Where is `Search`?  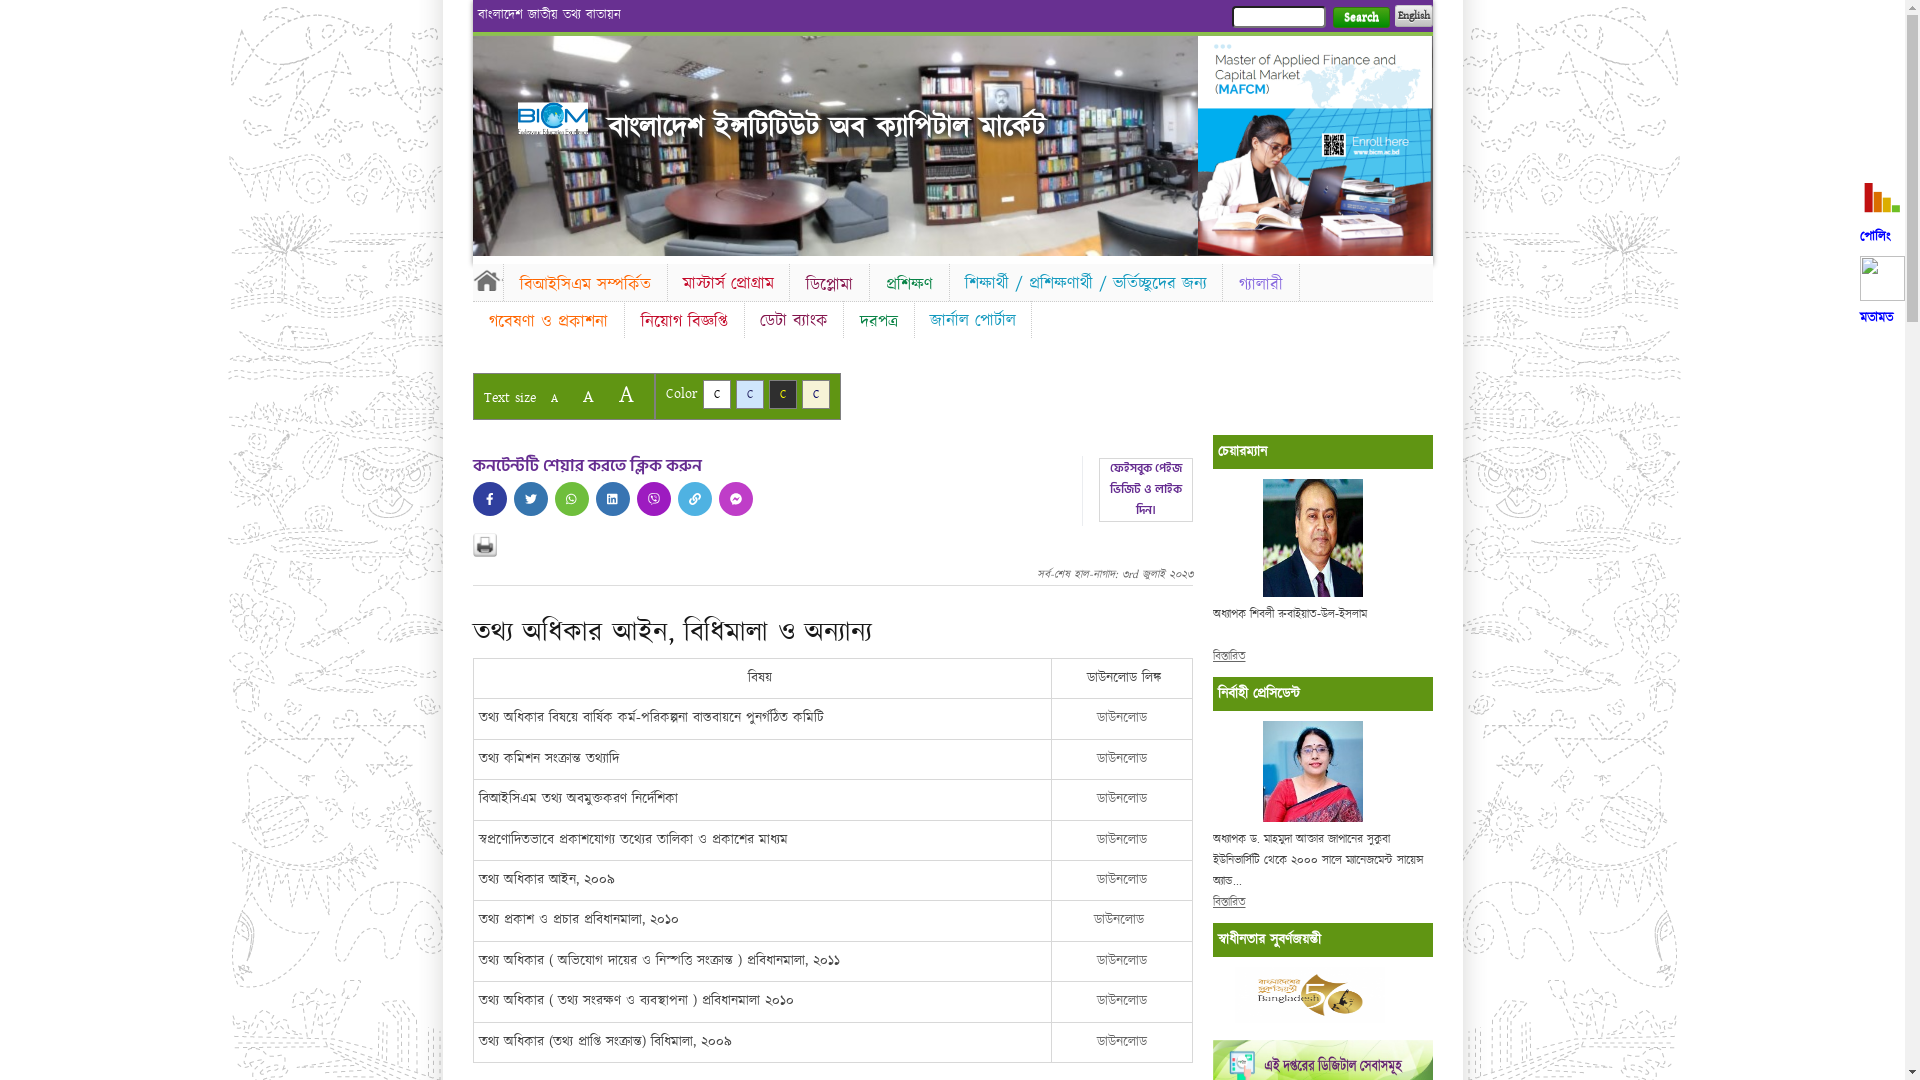
Search is located at coordinates (1360, 18).